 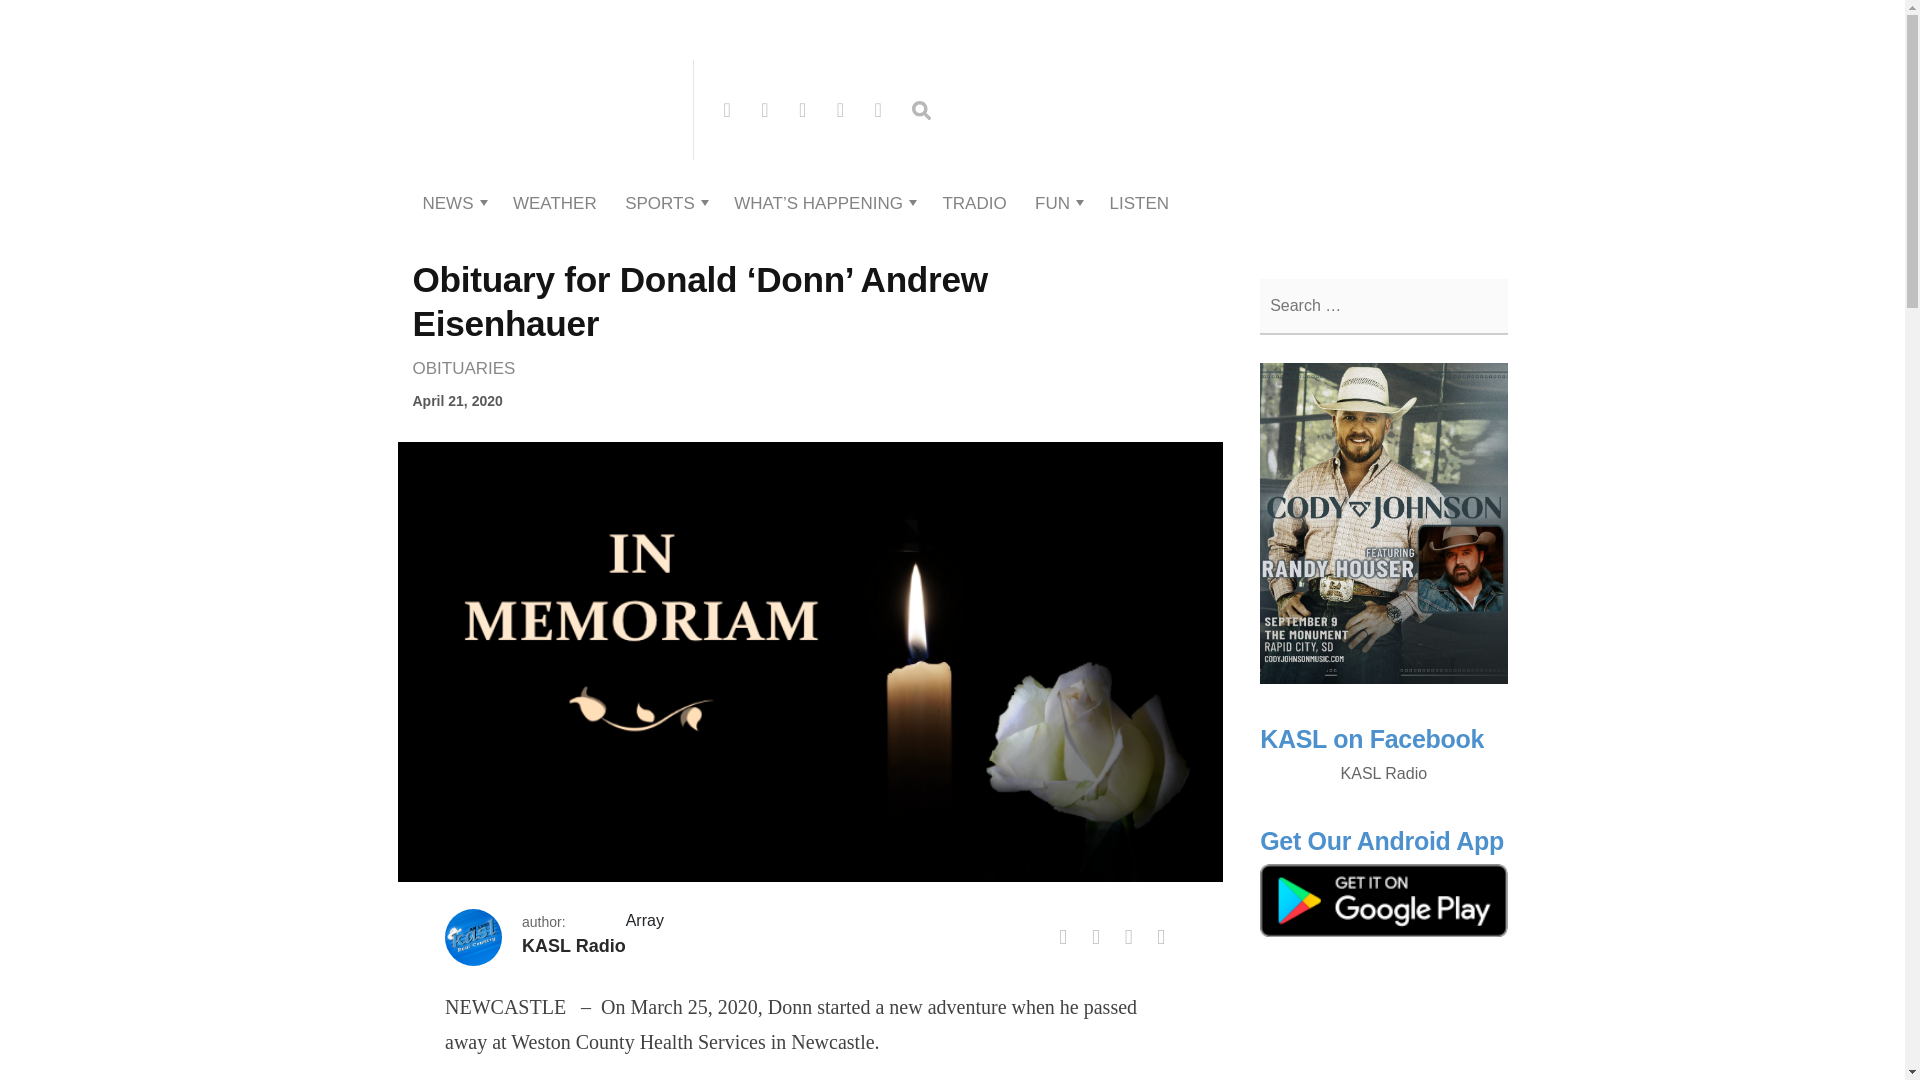 I want to click on KASL Radio, so click(x=542, y=156).